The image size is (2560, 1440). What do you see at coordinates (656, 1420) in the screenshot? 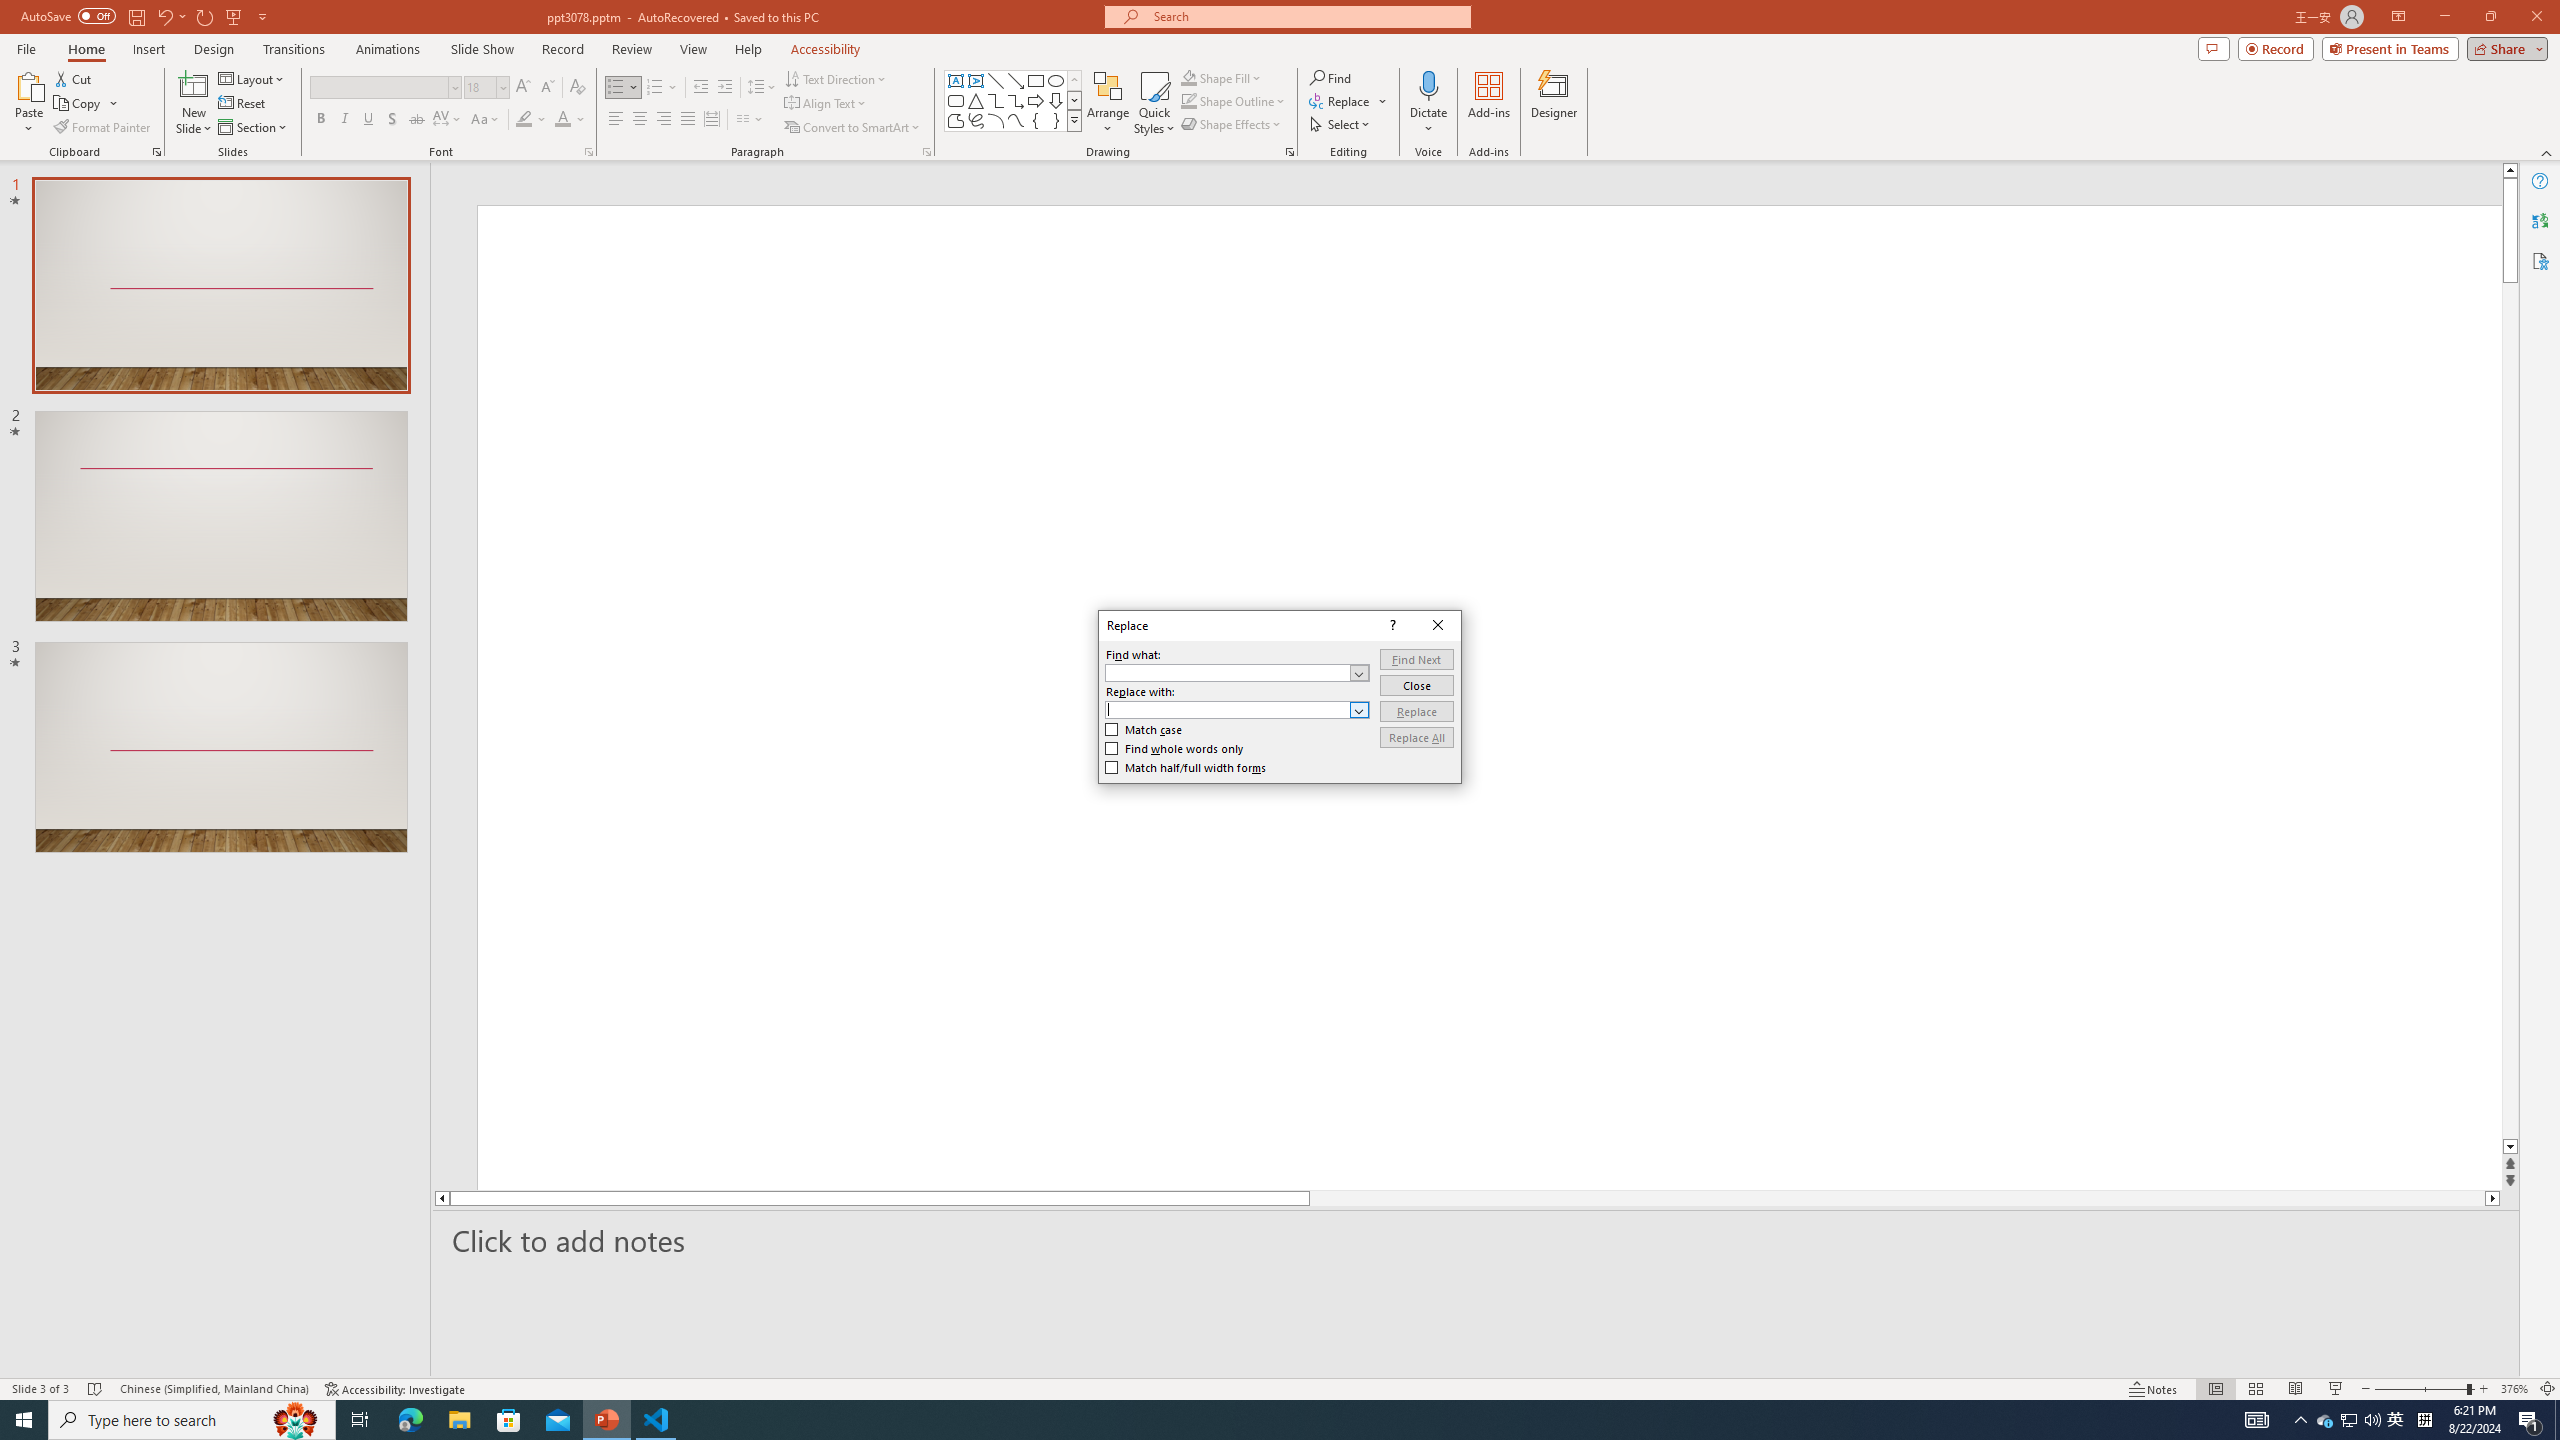
I see `Visual Studio Code - 1 running window` at bounding box center [656, 1420].